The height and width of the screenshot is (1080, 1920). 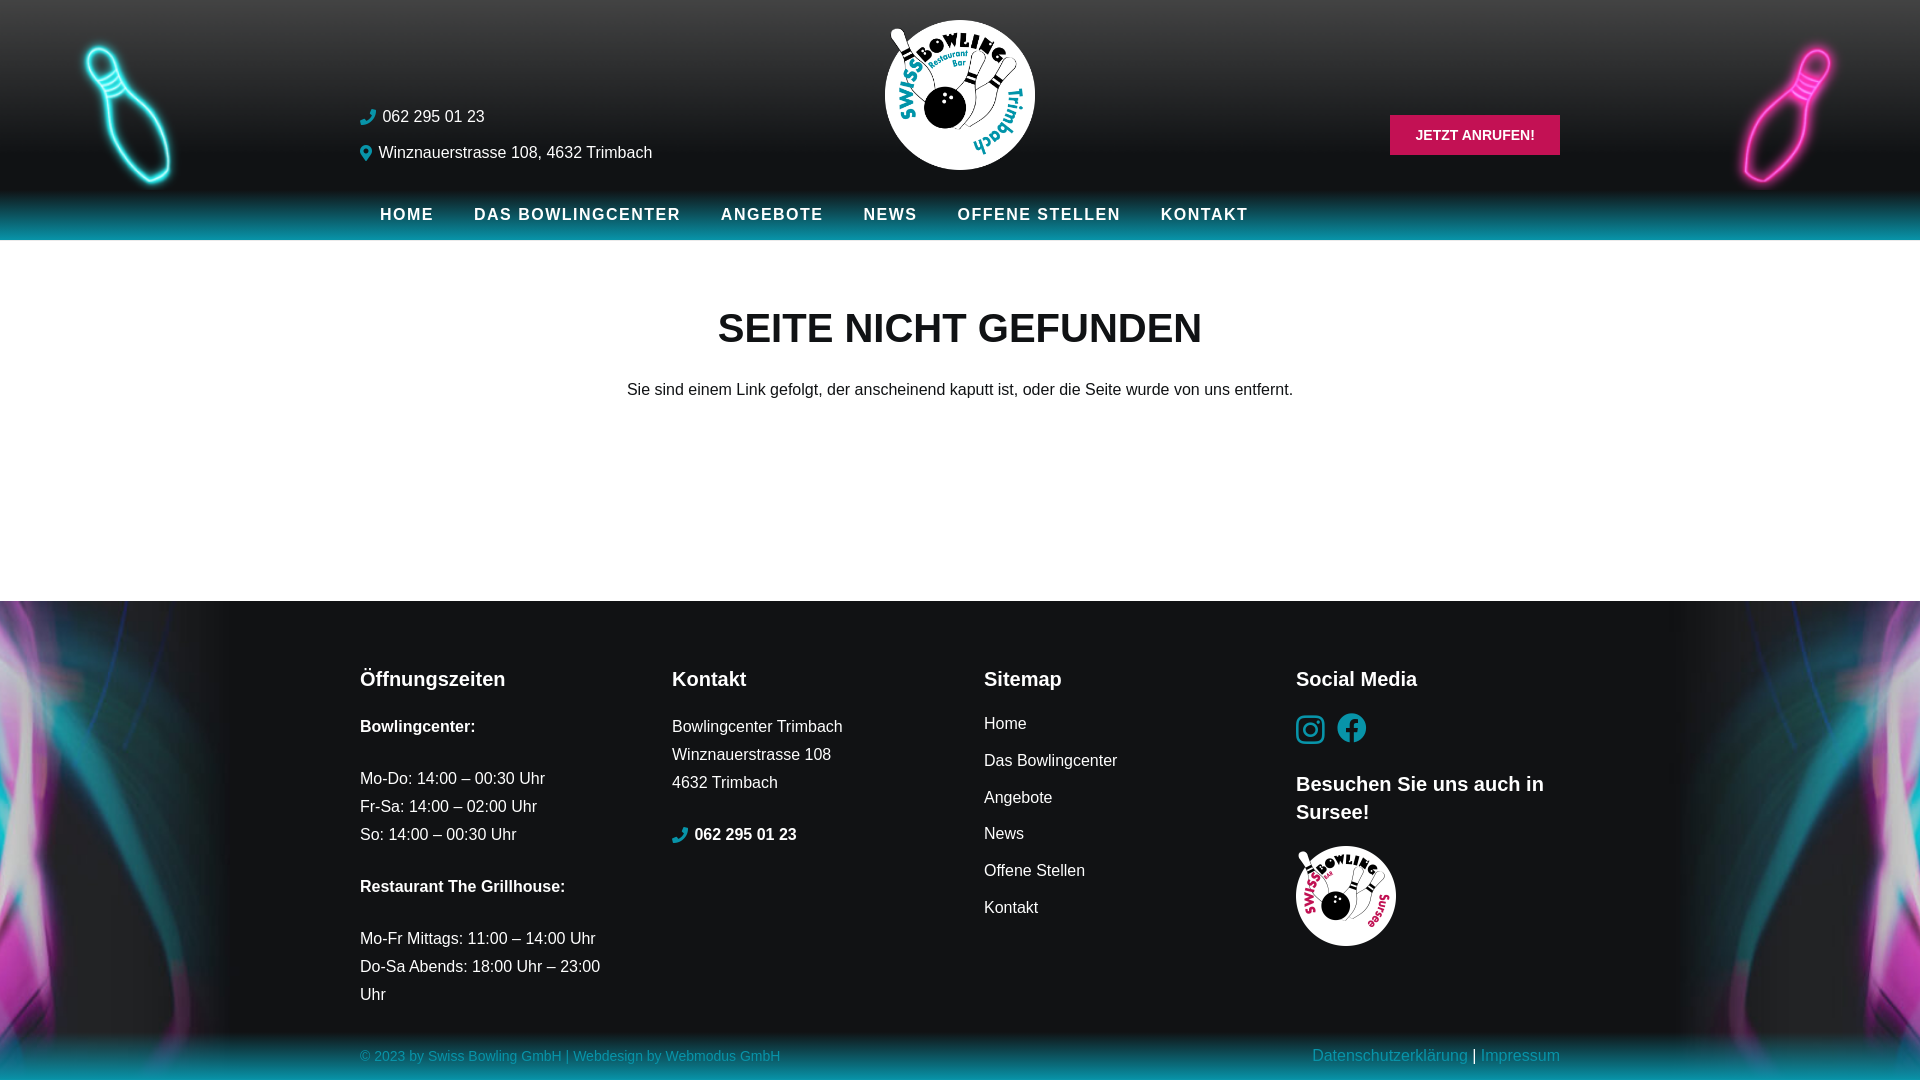 What do you see at coordinates (407, 215) in the screenshot?
I see `HOME` at bounding box center [407, 215].